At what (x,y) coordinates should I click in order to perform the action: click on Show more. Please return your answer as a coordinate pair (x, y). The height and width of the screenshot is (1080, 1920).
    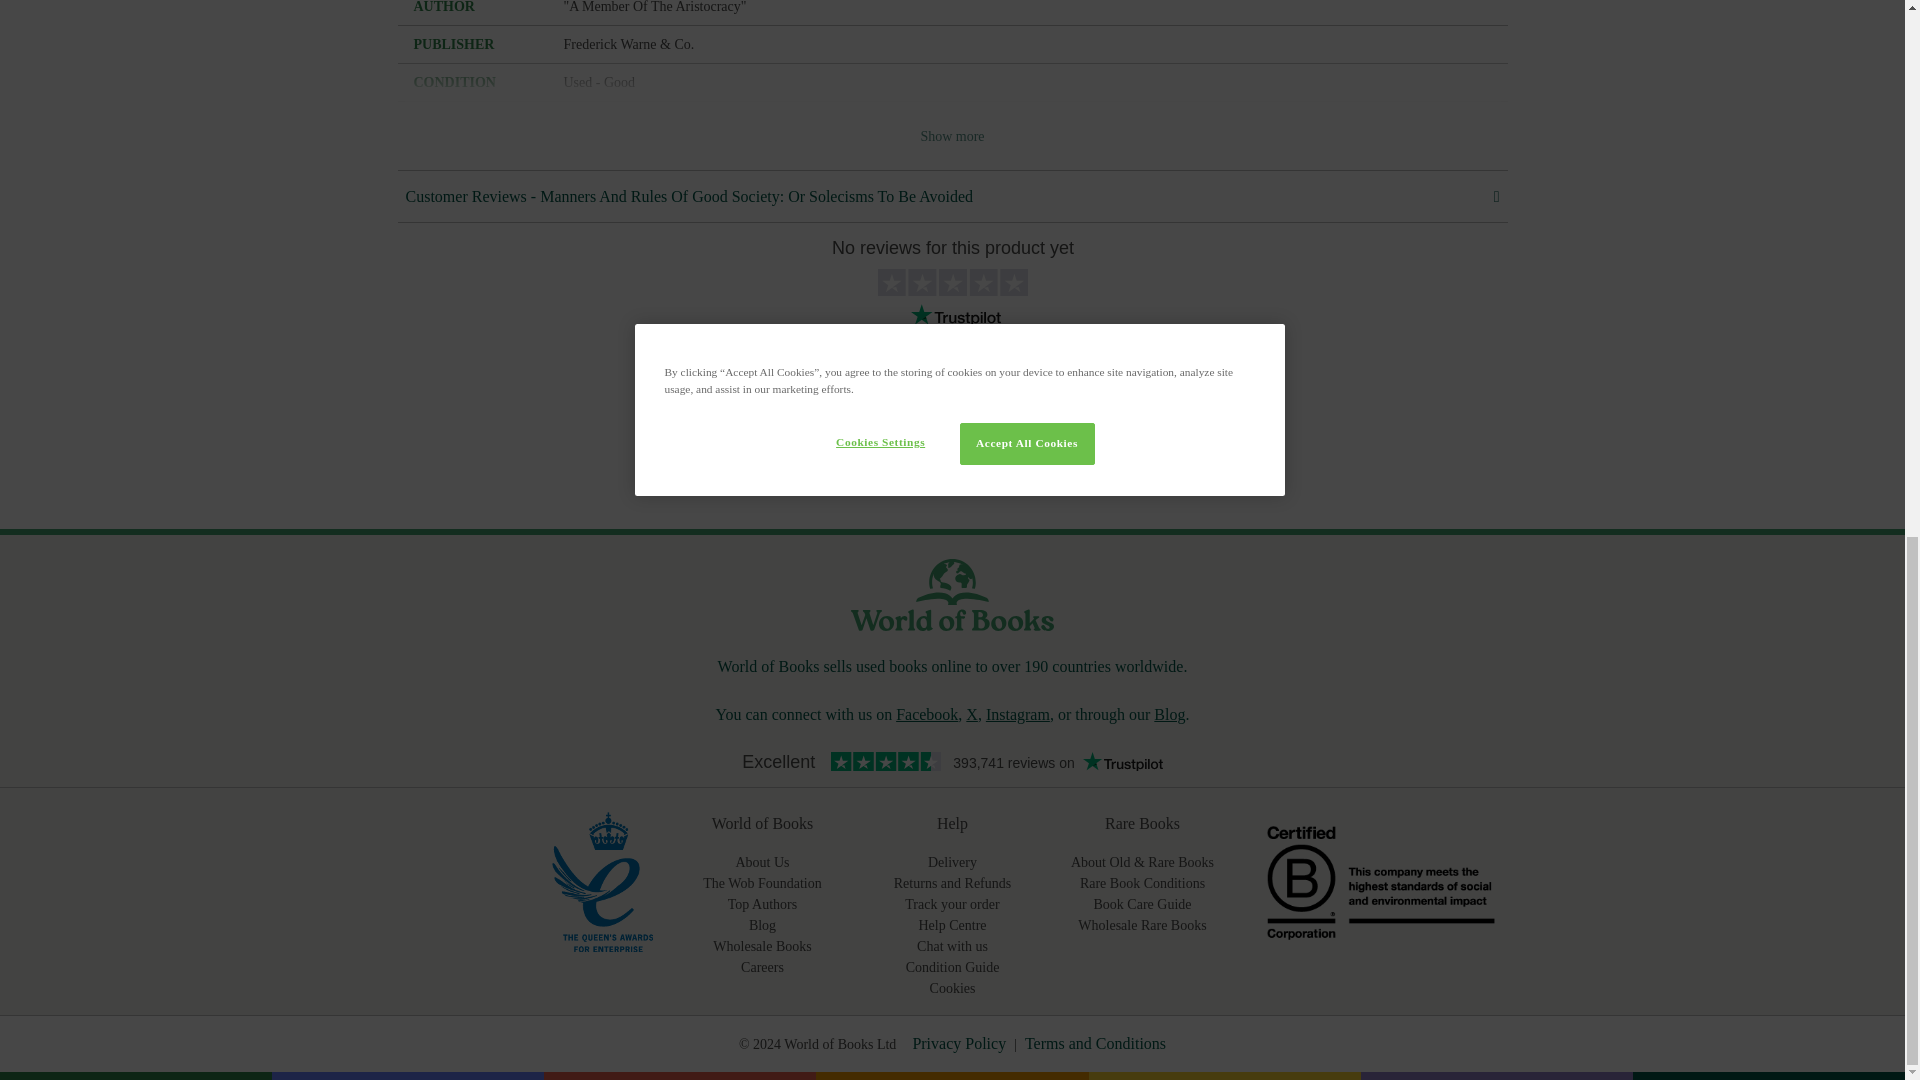
    Looking at the image, I should click on (952, 447).